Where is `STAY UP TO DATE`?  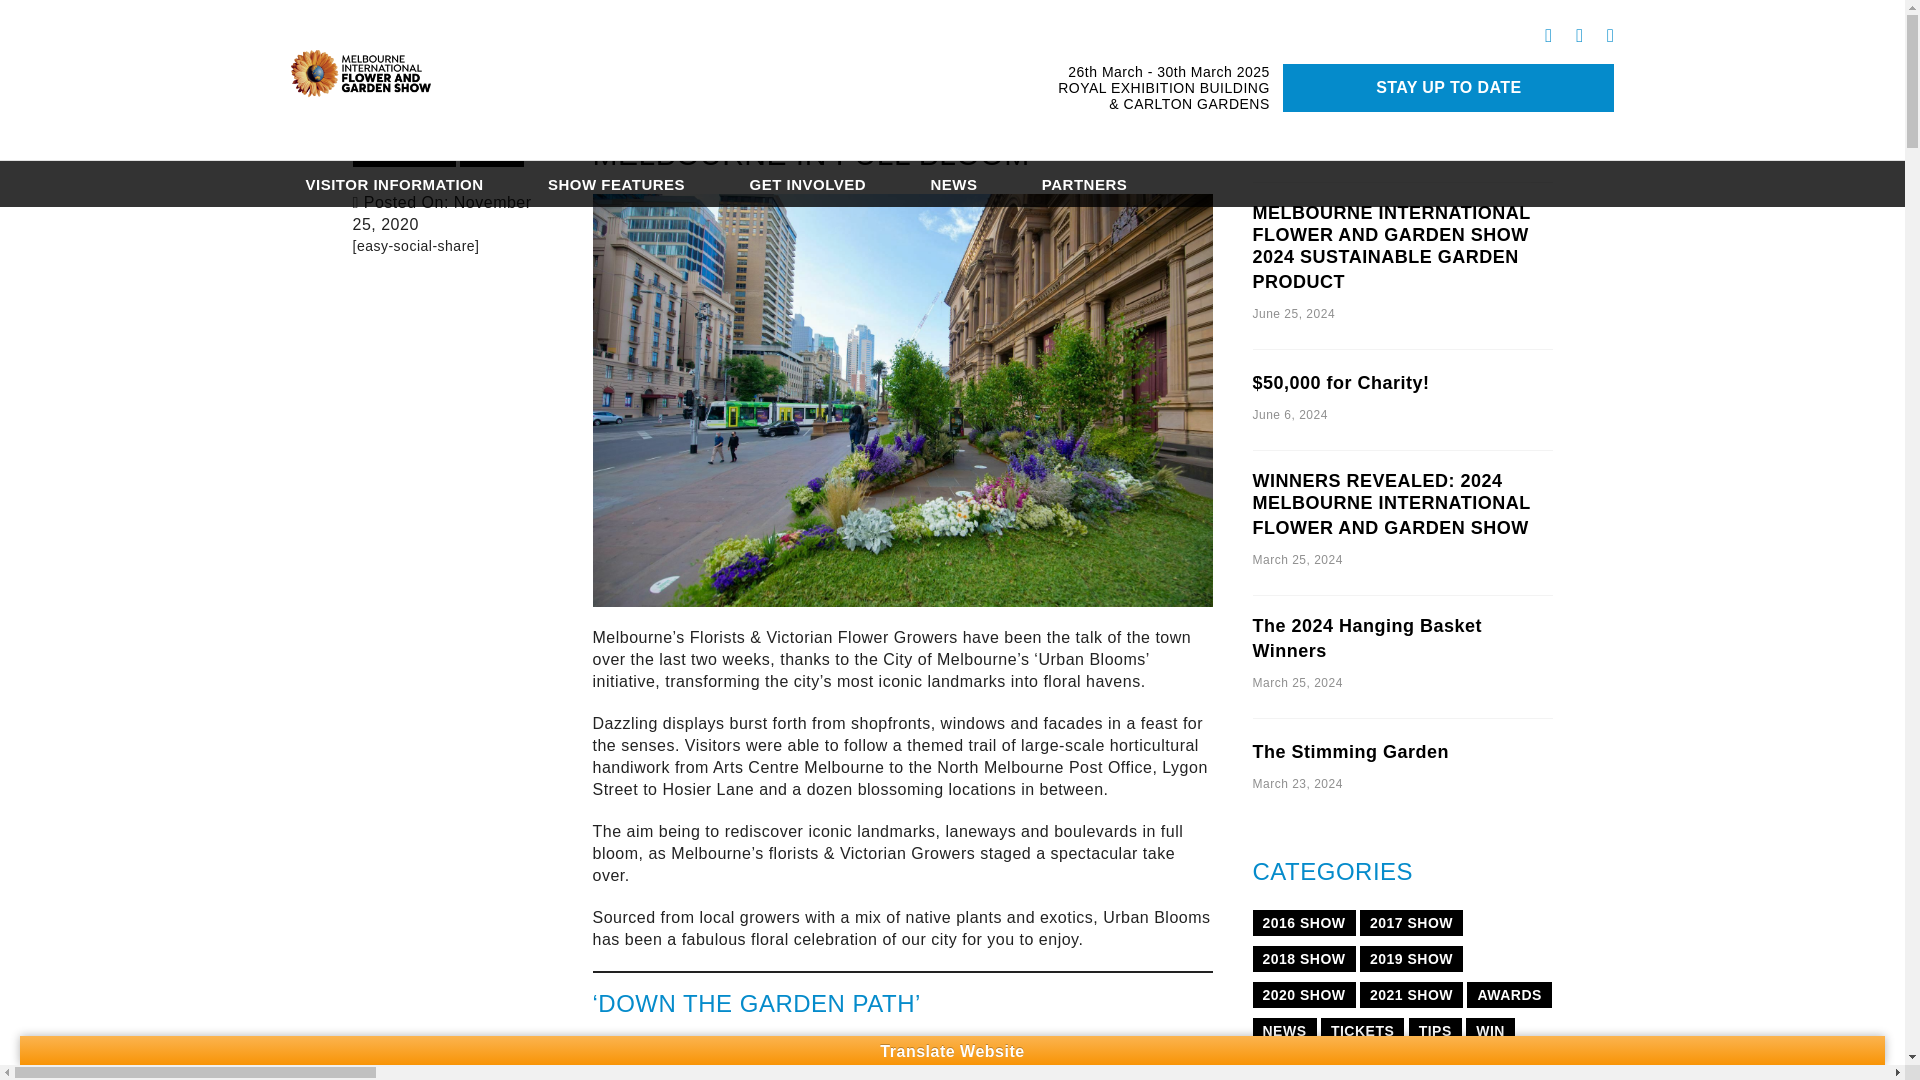
STAY UP TO DATE is located at coordinates (1448, 88).